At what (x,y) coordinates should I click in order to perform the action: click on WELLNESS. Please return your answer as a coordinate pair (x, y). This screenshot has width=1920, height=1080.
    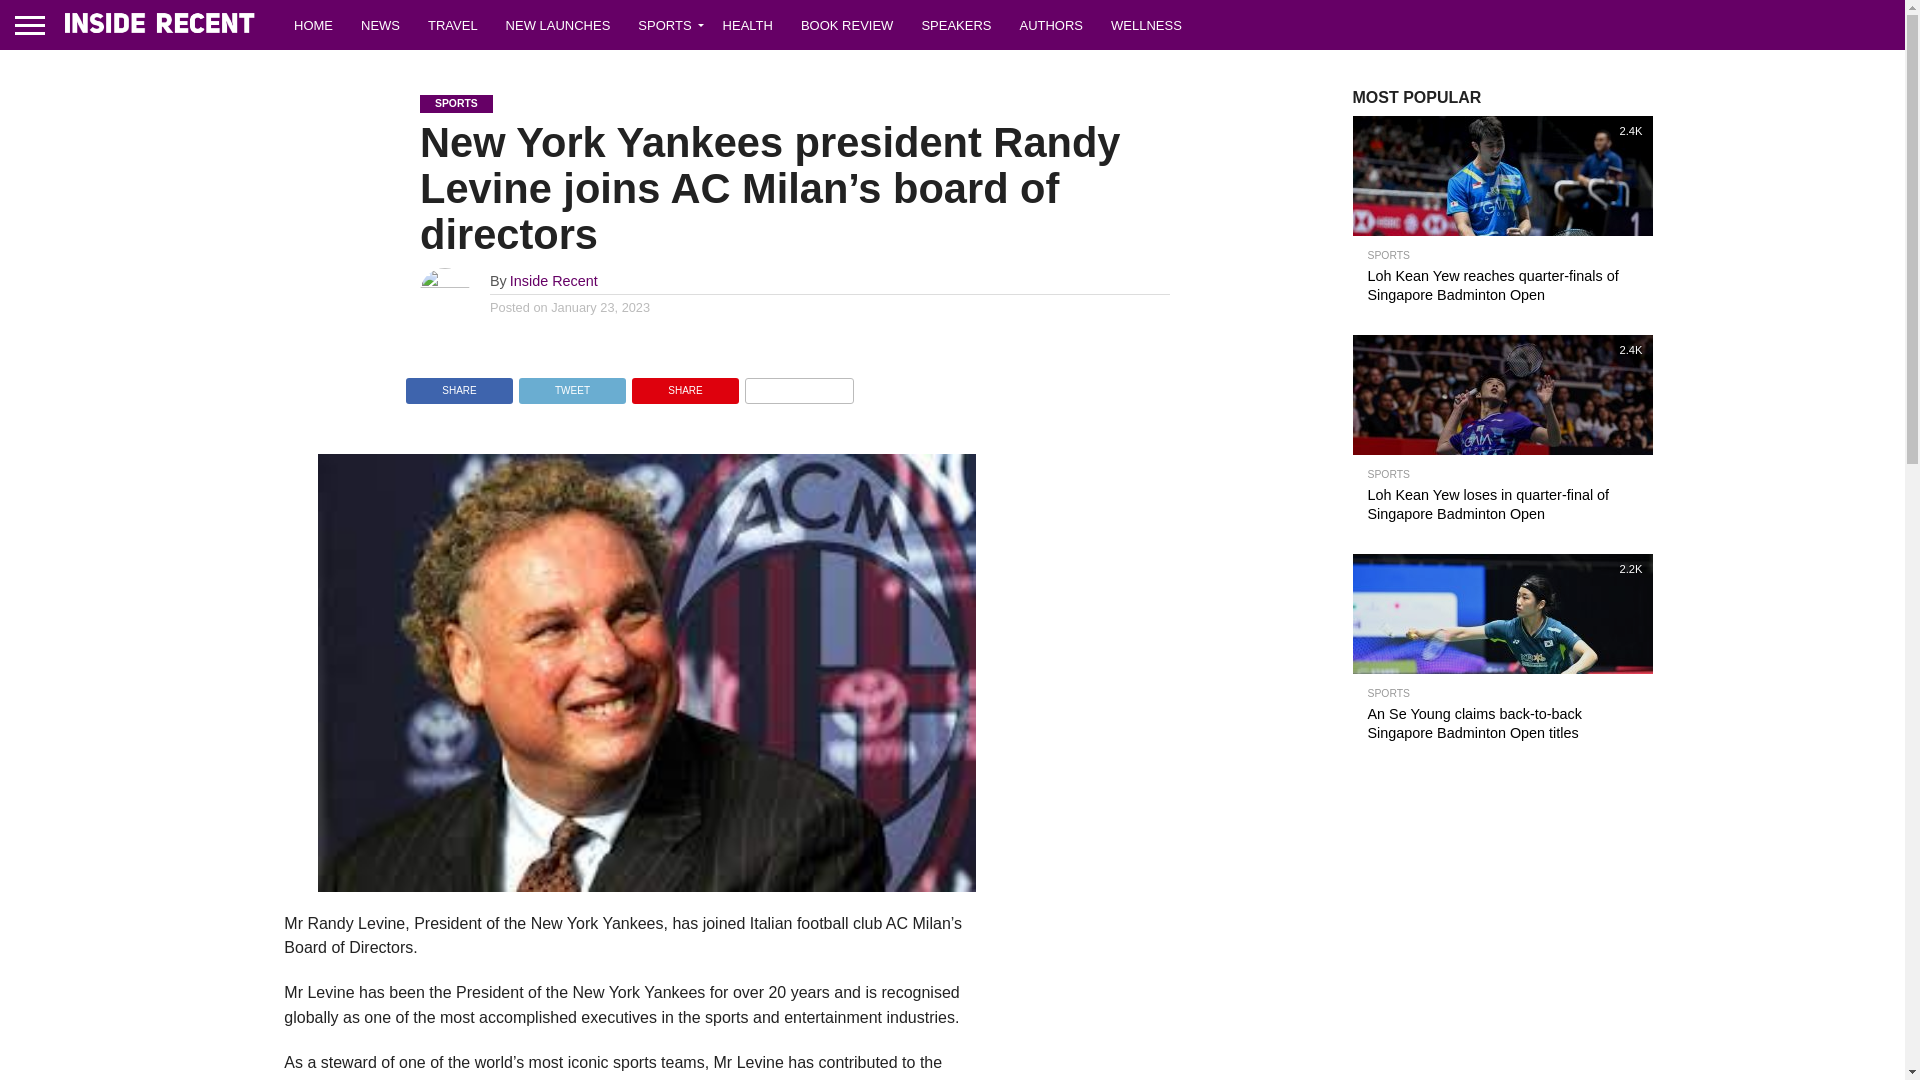
    Looking at the image, I should click on (1146, 24).